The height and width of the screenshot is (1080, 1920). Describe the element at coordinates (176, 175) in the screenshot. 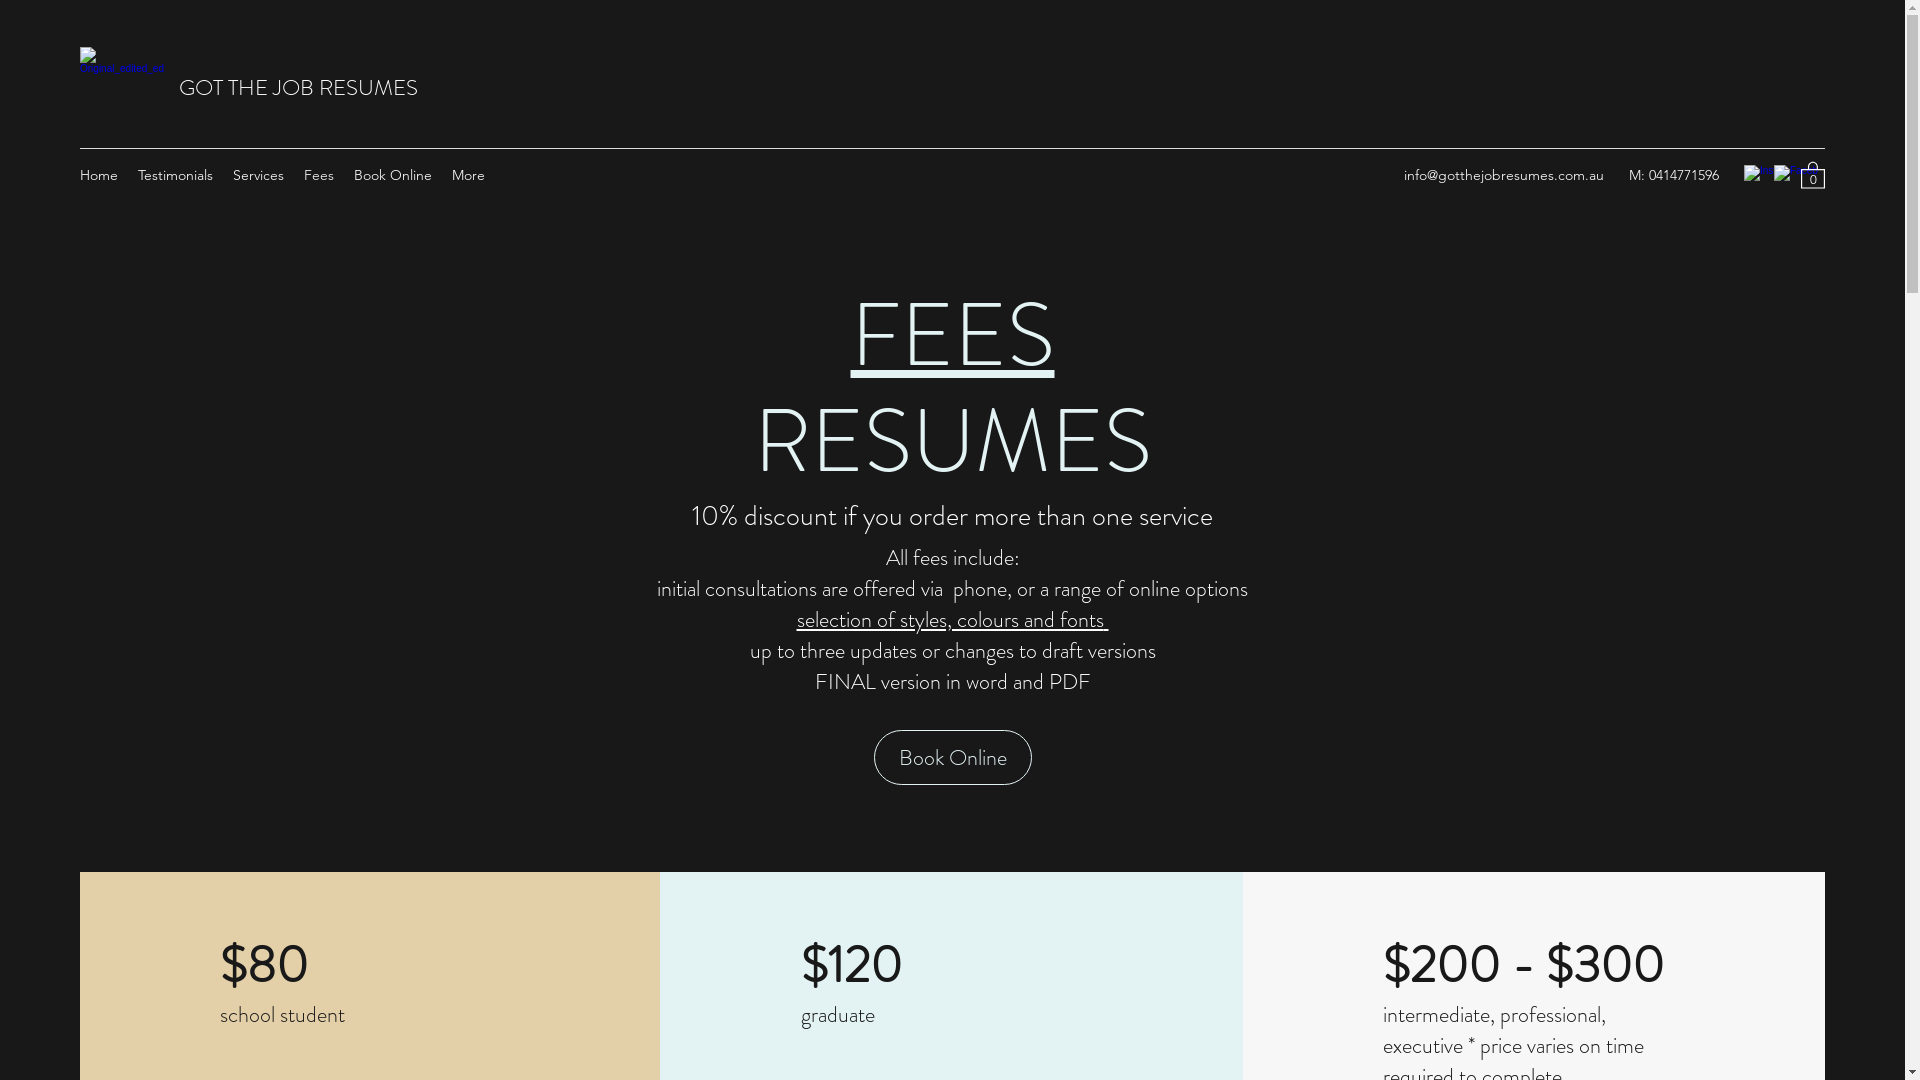

I see `Testimonials` at that location.